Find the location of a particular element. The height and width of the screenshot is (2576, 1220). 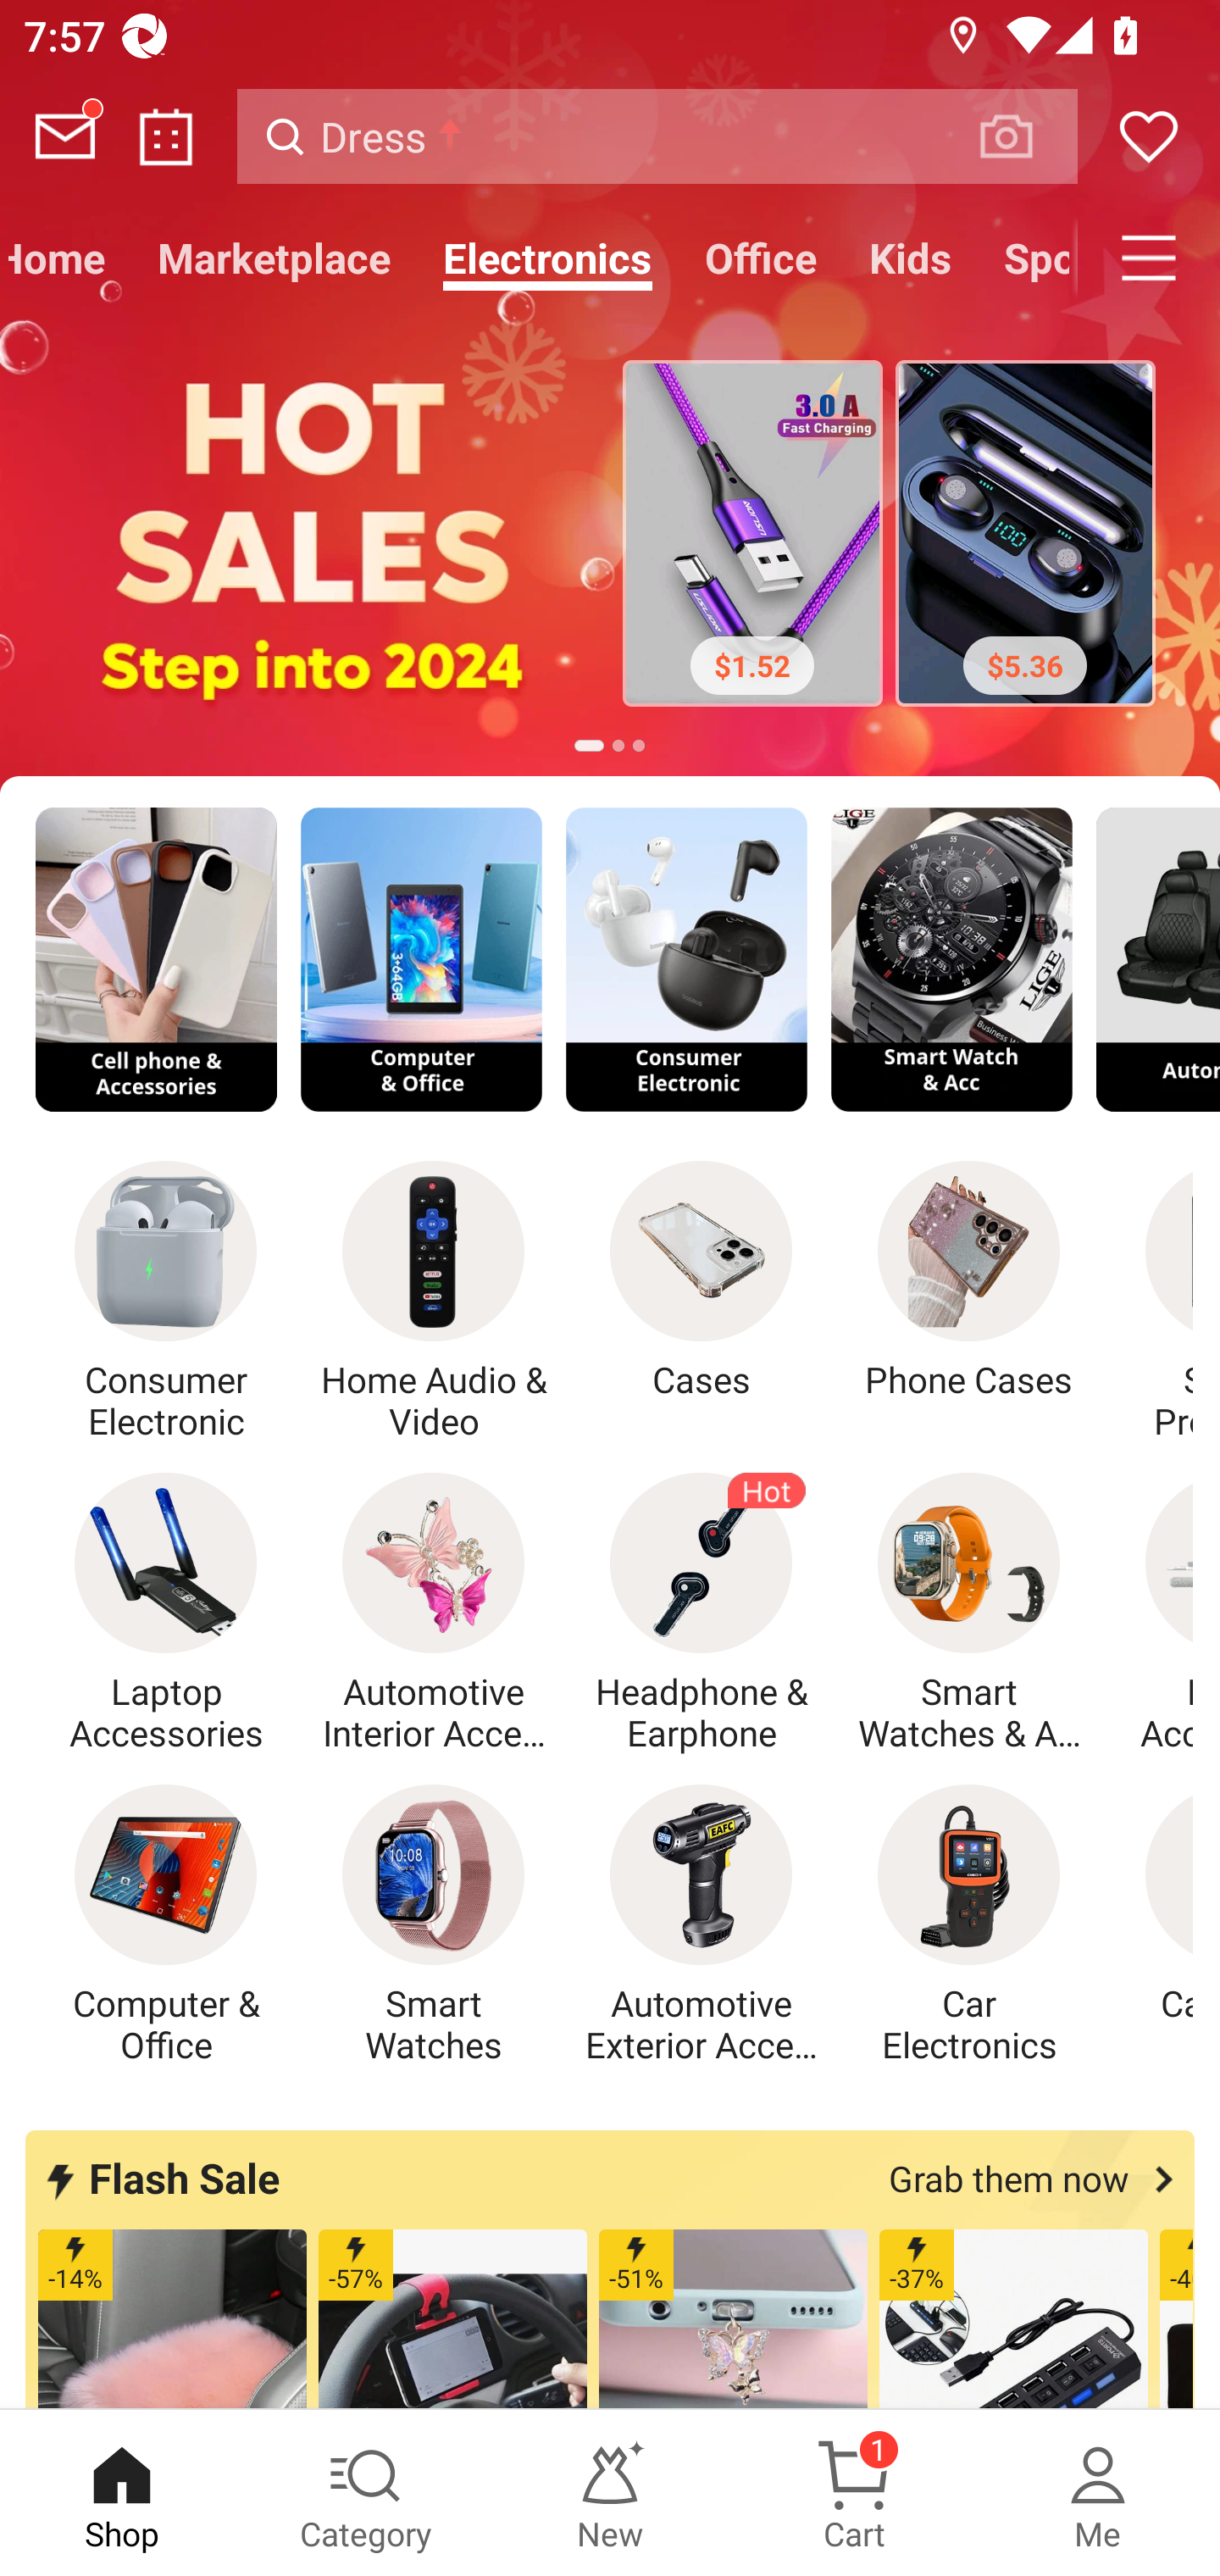

Home is located at coordinates (66, 258).